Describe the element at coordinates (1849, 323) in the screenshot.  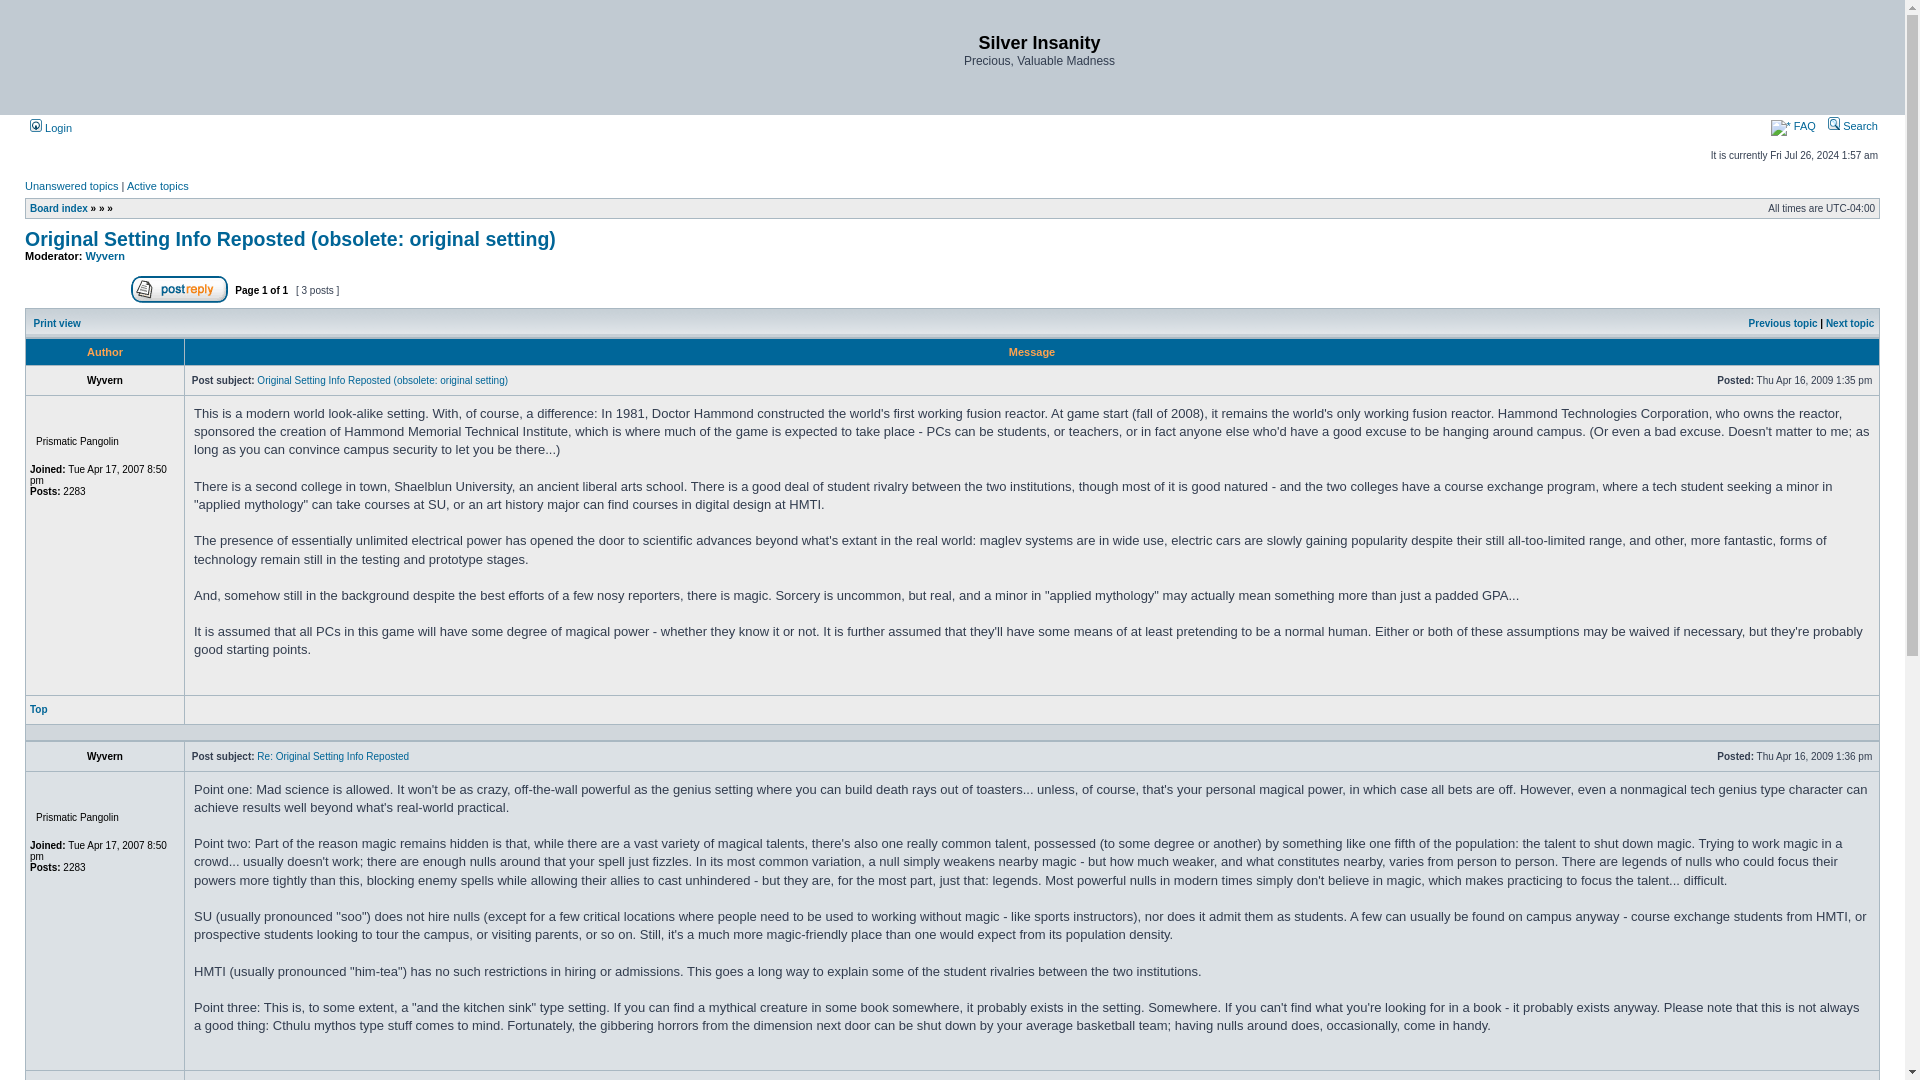
I see `Next topic` at that location.